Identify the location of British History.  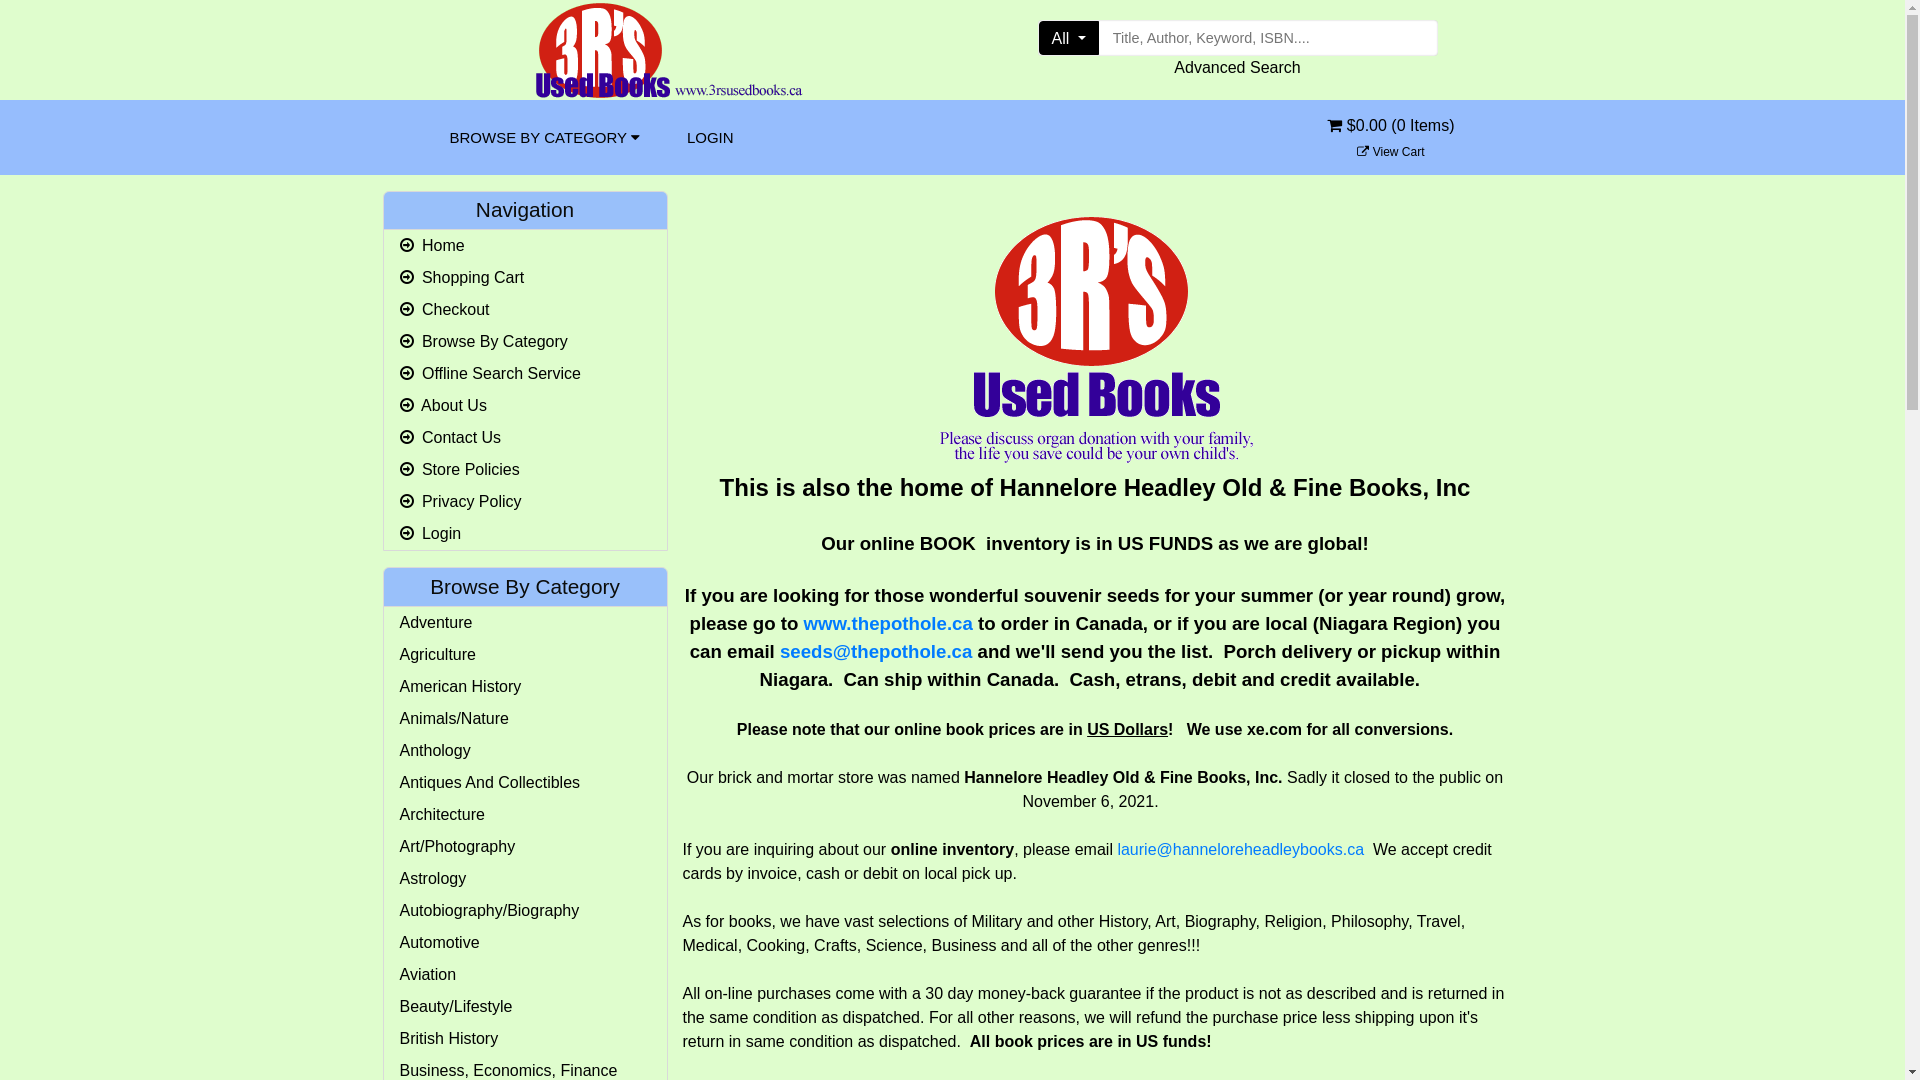
(526, 1039).